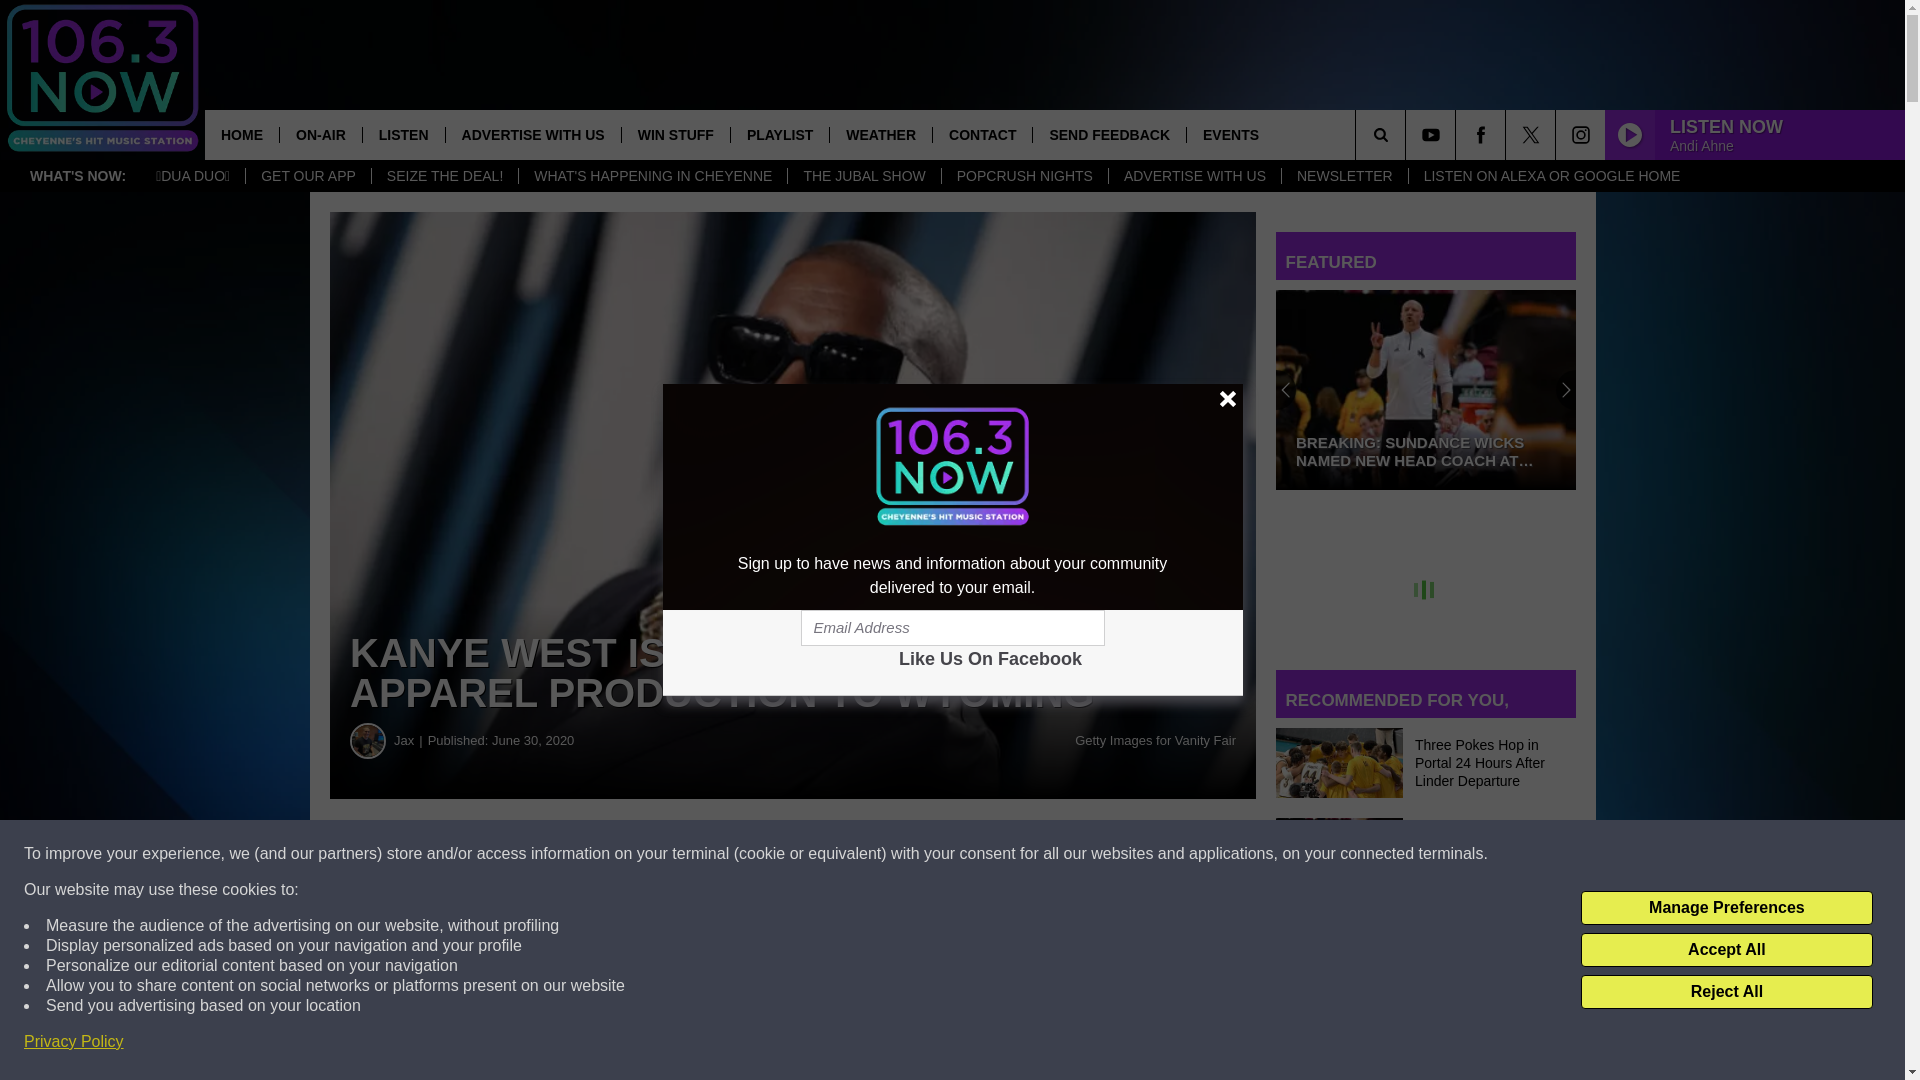  Describe the element at coordinates (78, 176) in the screenshot. I see `WHAT'S NOW:` at that location.